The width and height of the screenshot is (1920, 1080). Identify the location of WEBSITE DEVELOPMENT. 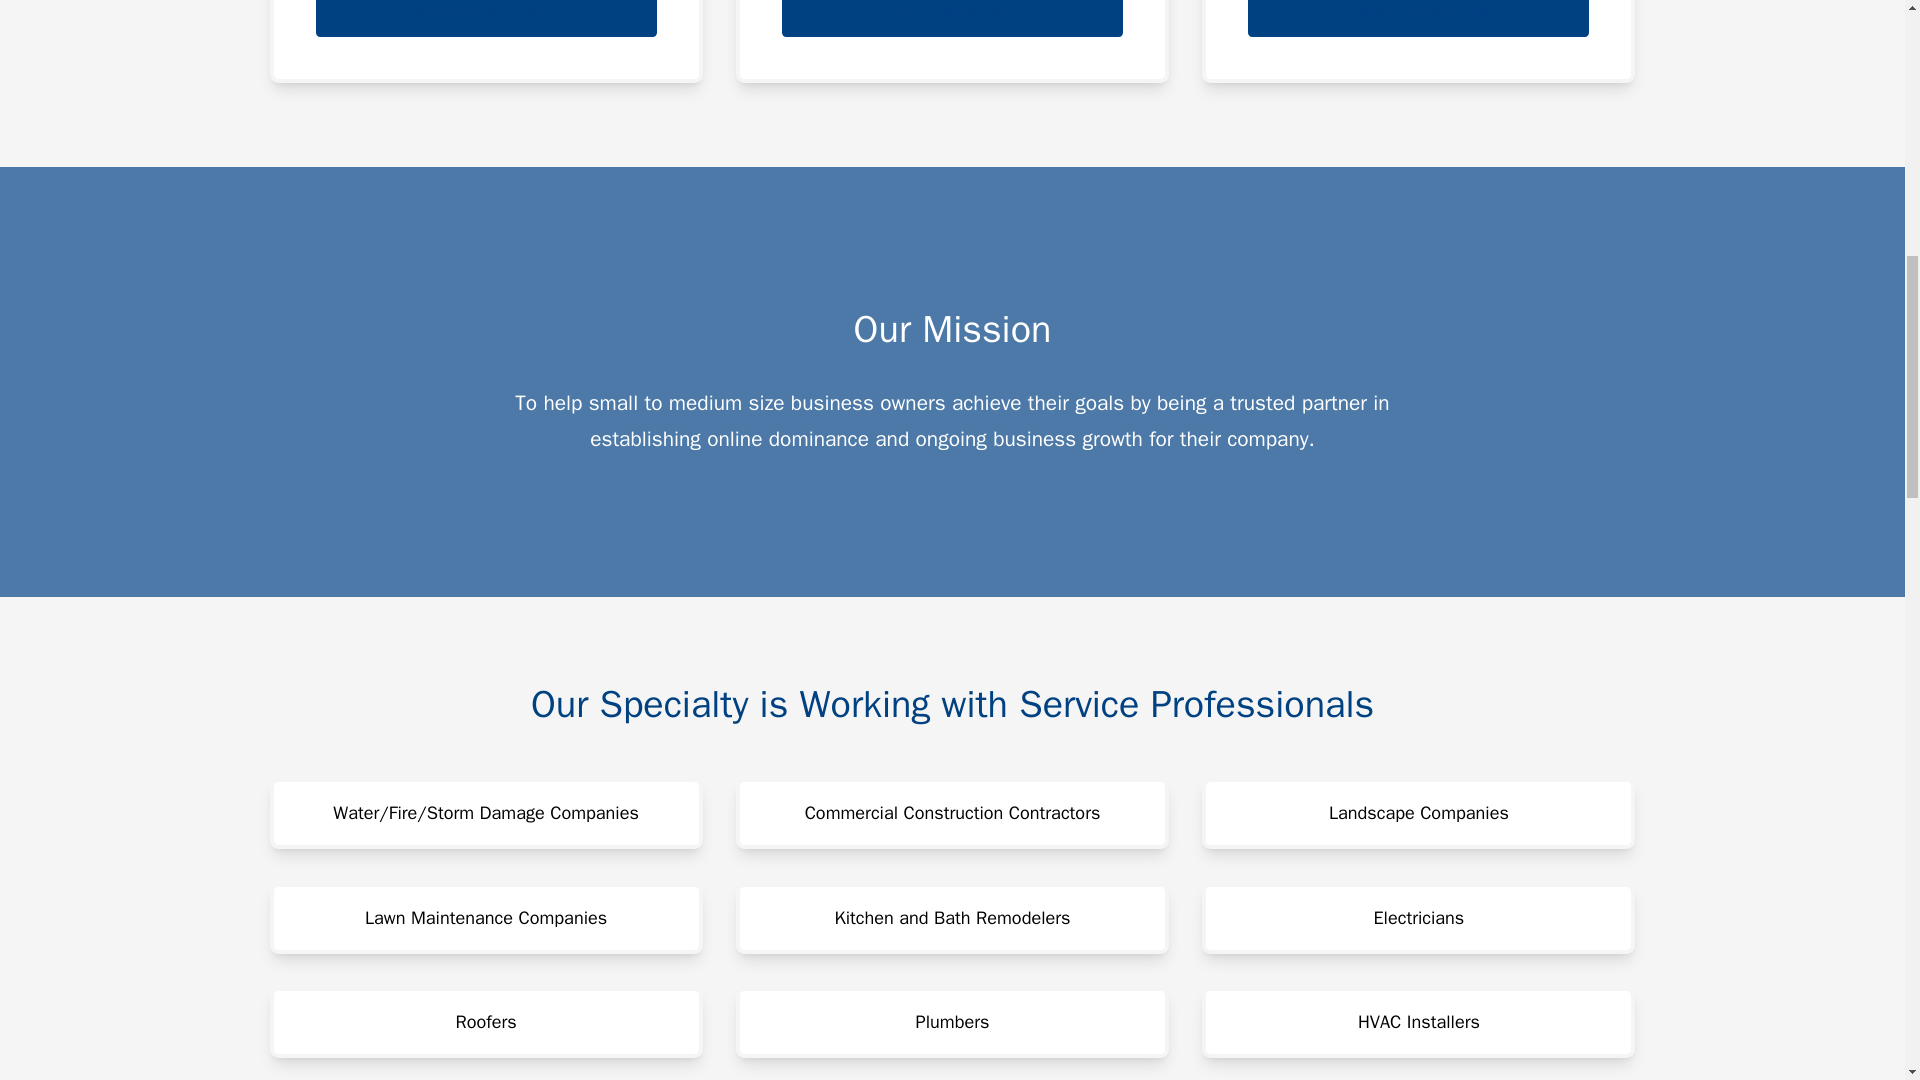
(486, 18).